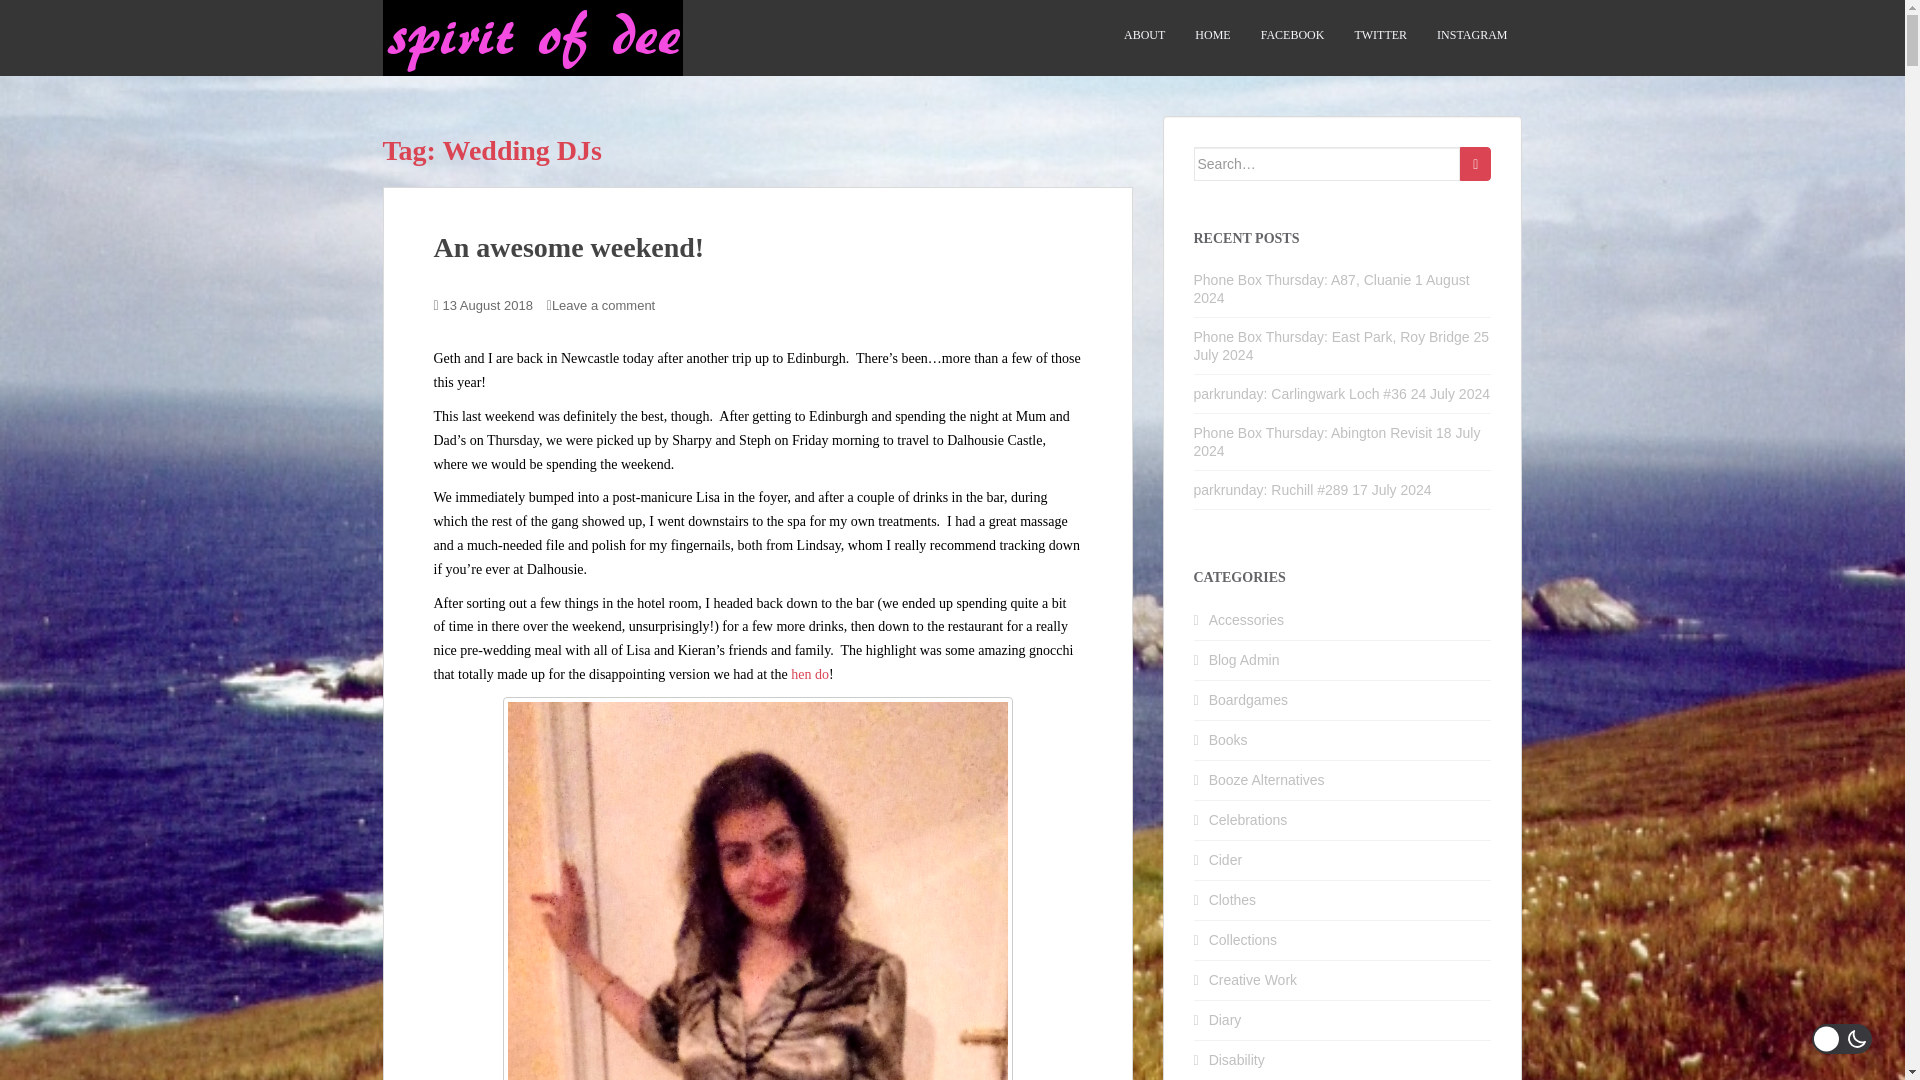  Describe the element at coordinates (1472, 35) in the screenshot. I see `INSTAGRAM` at that location.